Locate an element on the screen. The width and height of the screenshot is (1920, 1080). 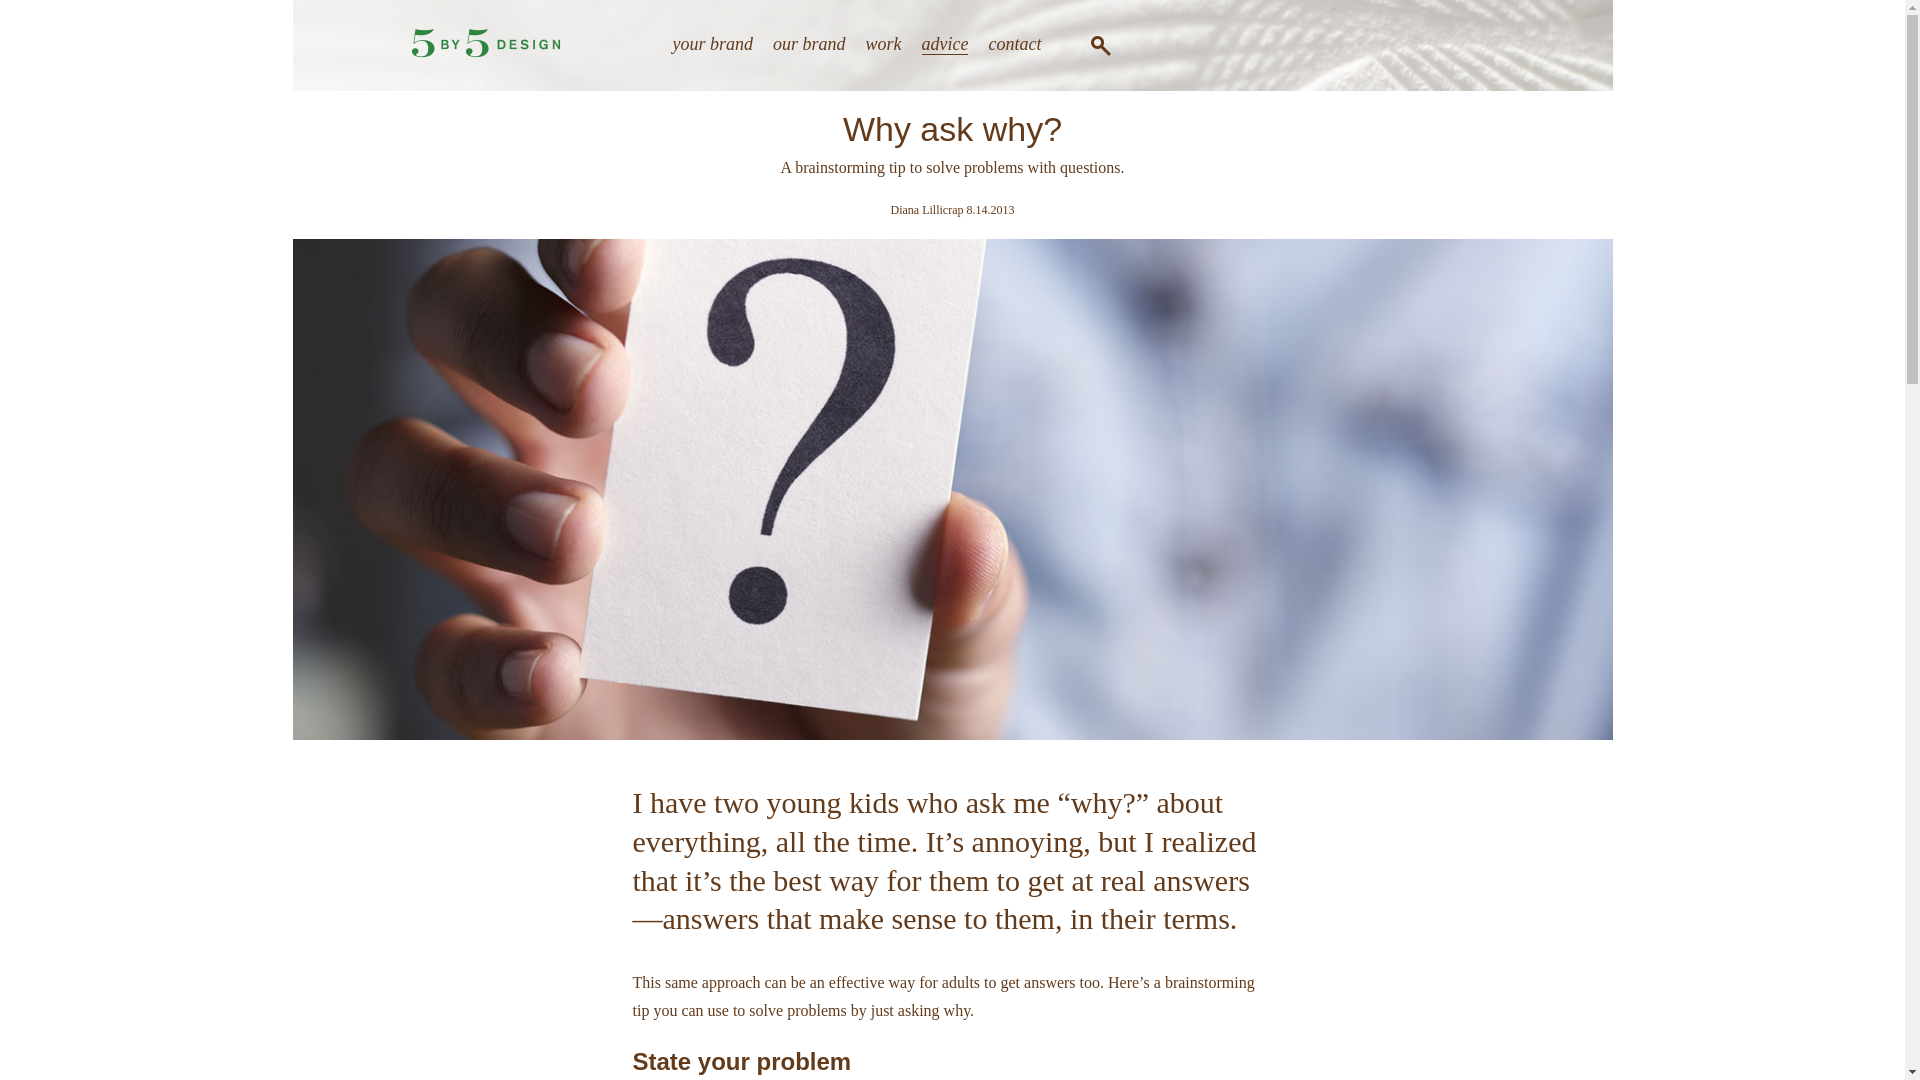
our brand is located at coordinates (810, 44).